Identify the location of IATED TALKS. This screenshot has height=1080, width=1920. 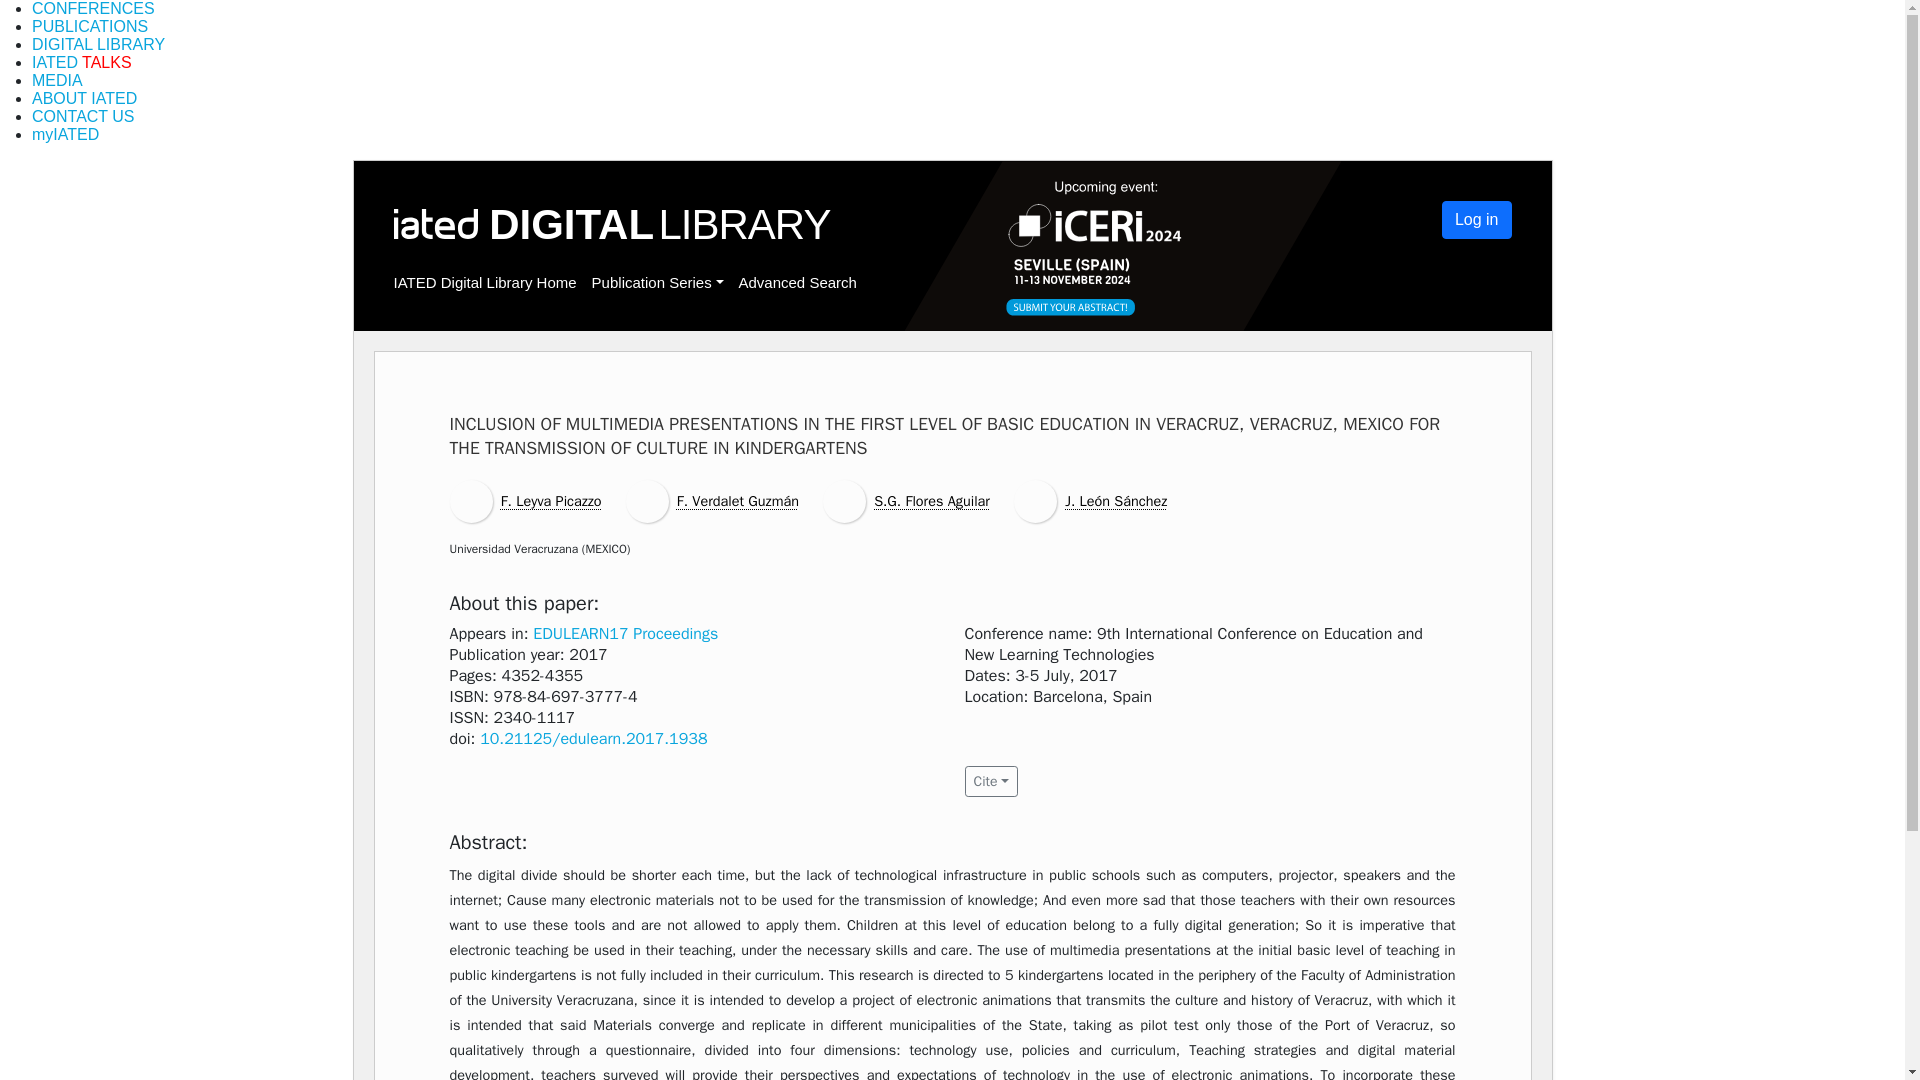
(82, 62).